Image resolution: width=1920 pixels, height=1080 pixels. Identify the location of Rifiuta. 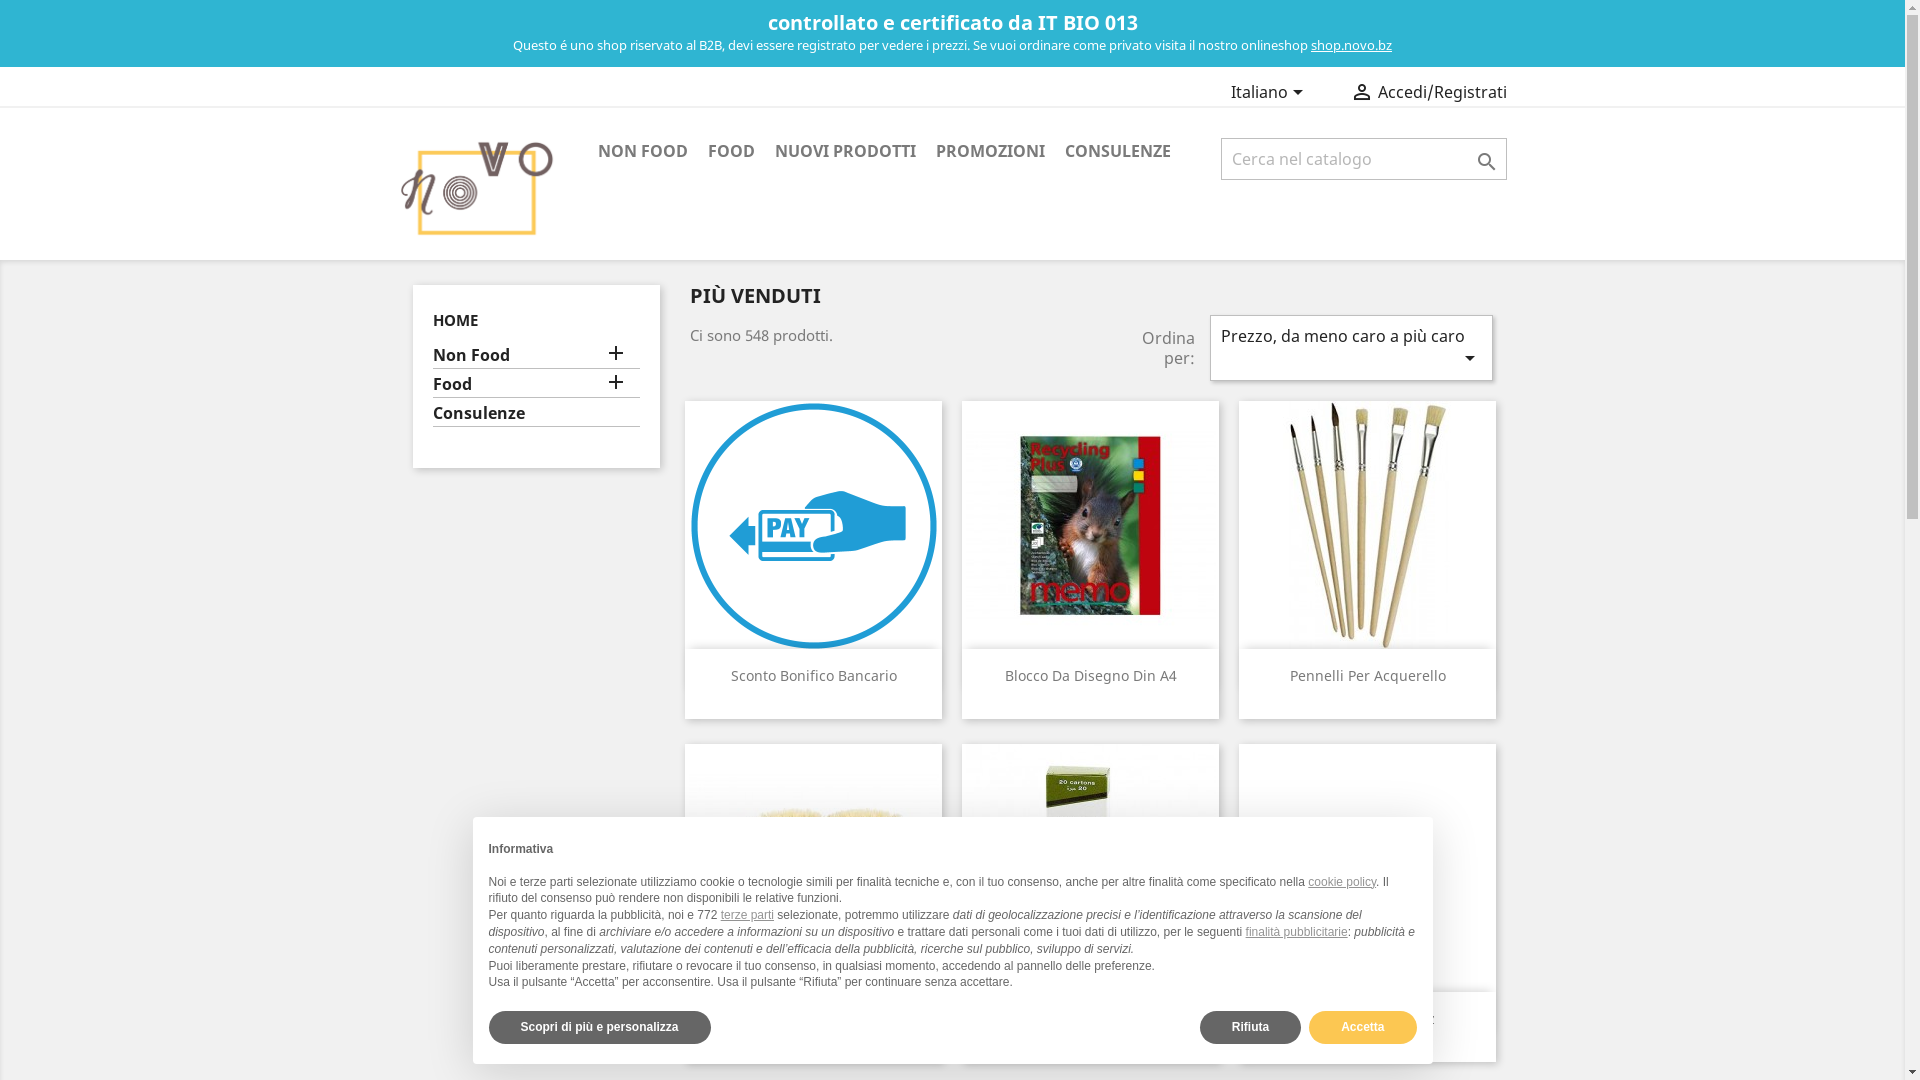
(1250, 1028).